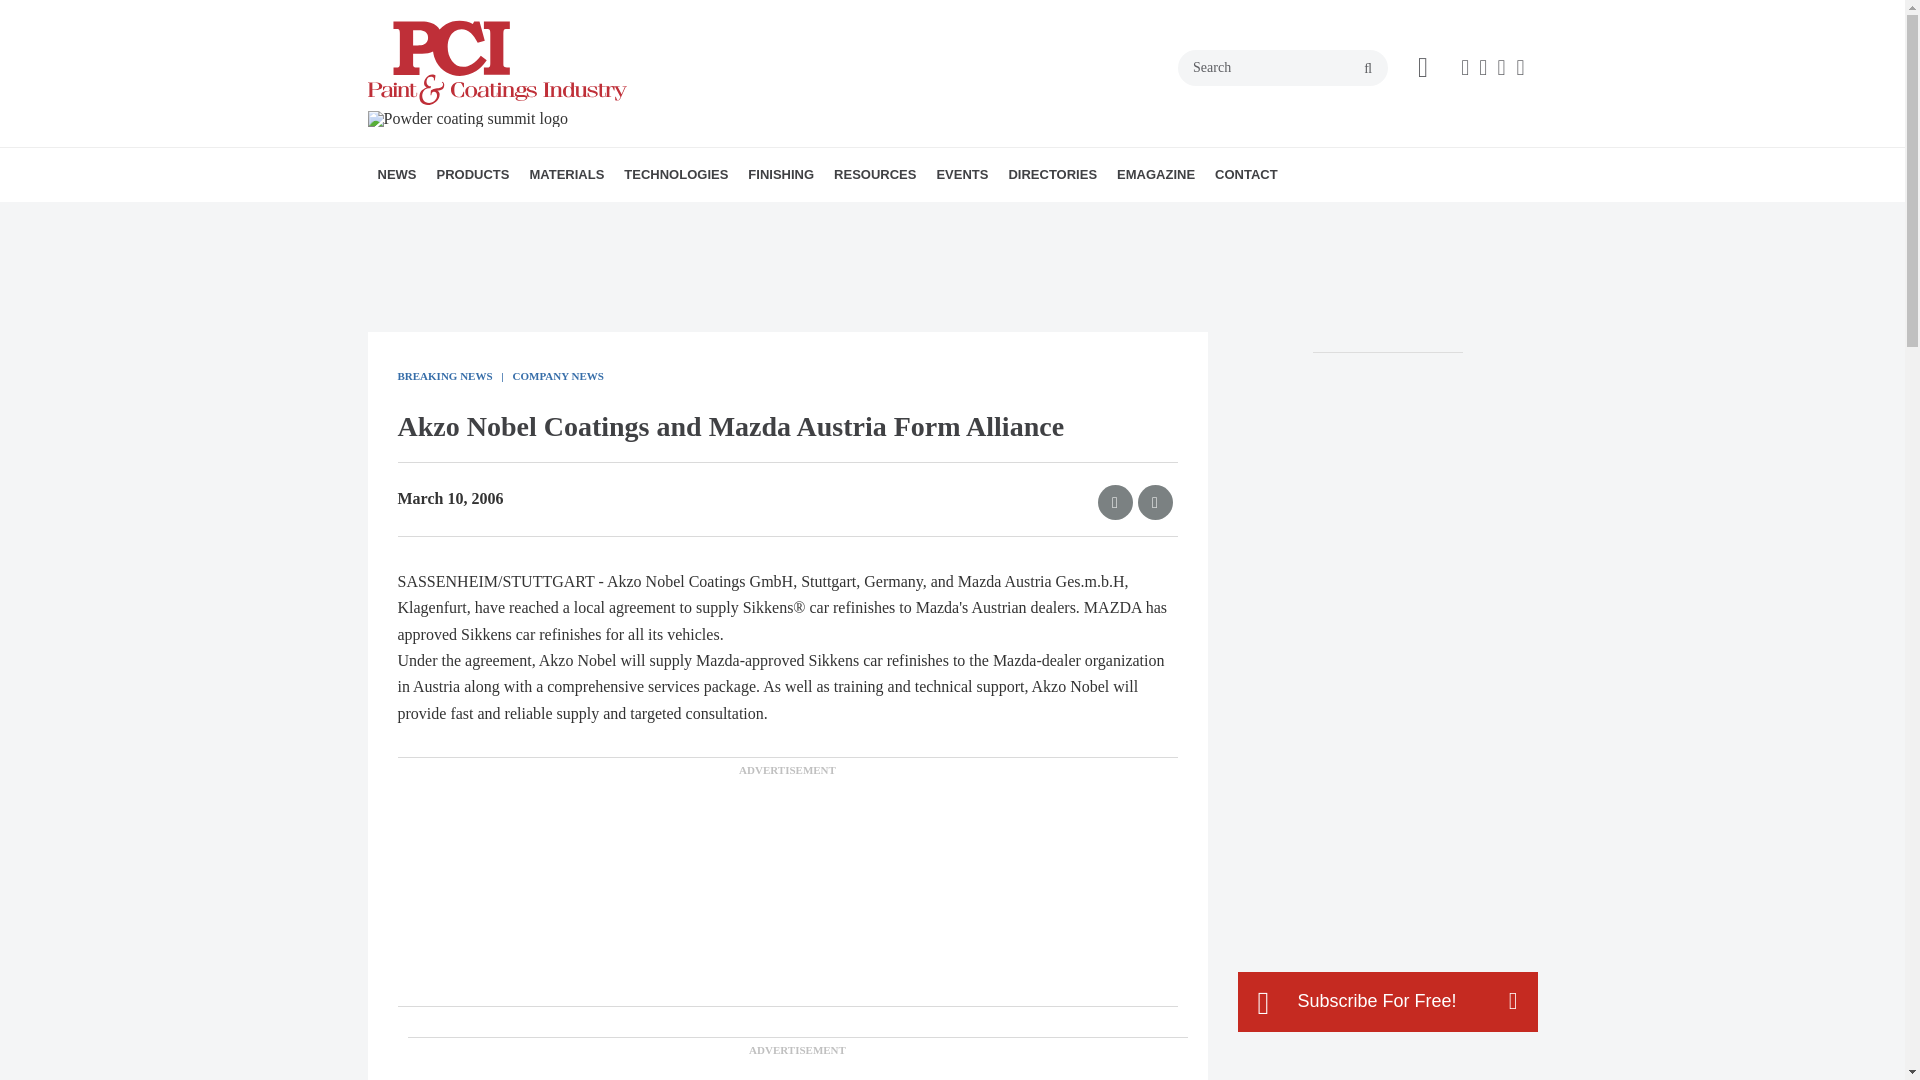 The image size is (1920, 1080). I want to click on search, so click(1368, 68).